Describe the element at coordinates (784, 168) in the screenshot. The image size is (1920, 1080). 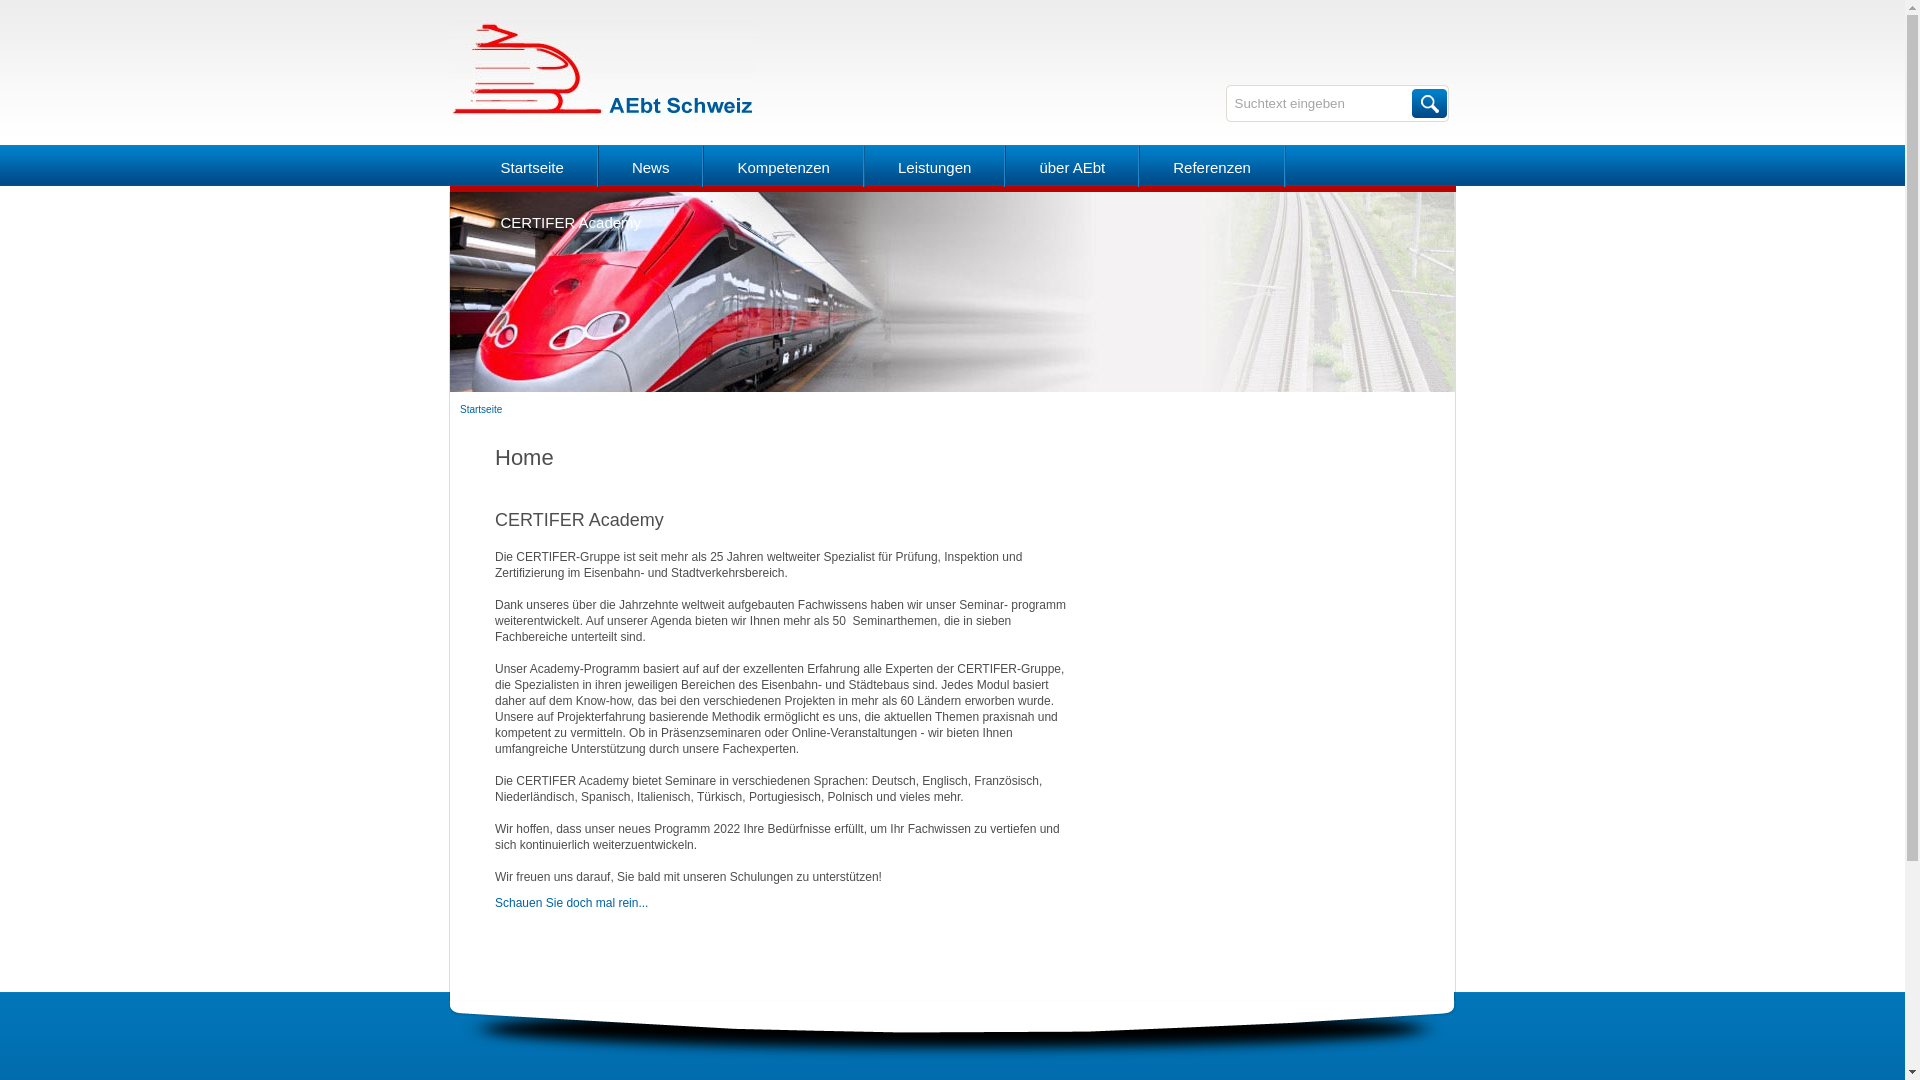
I see `Kompetenzen` at that location.